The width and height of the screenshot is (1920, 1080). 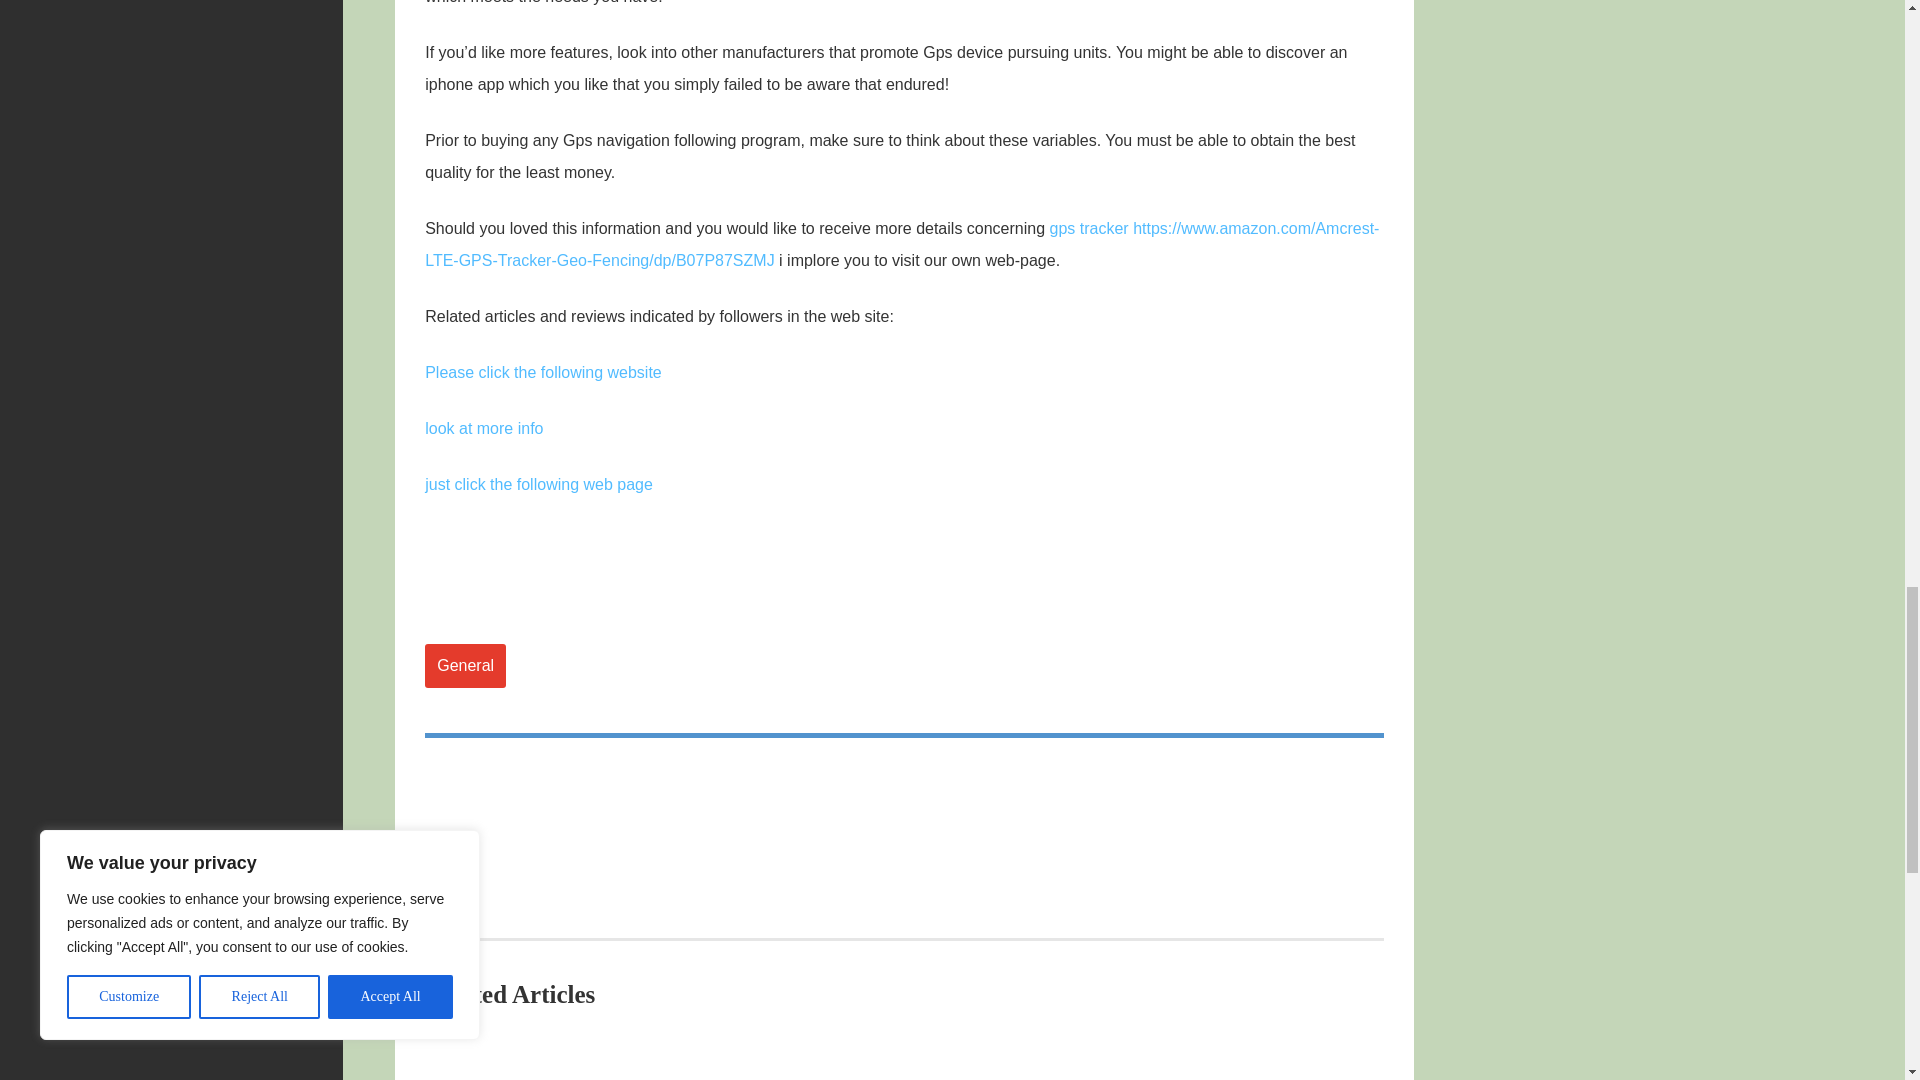 I want to click on General, so click(x=465, y=665).